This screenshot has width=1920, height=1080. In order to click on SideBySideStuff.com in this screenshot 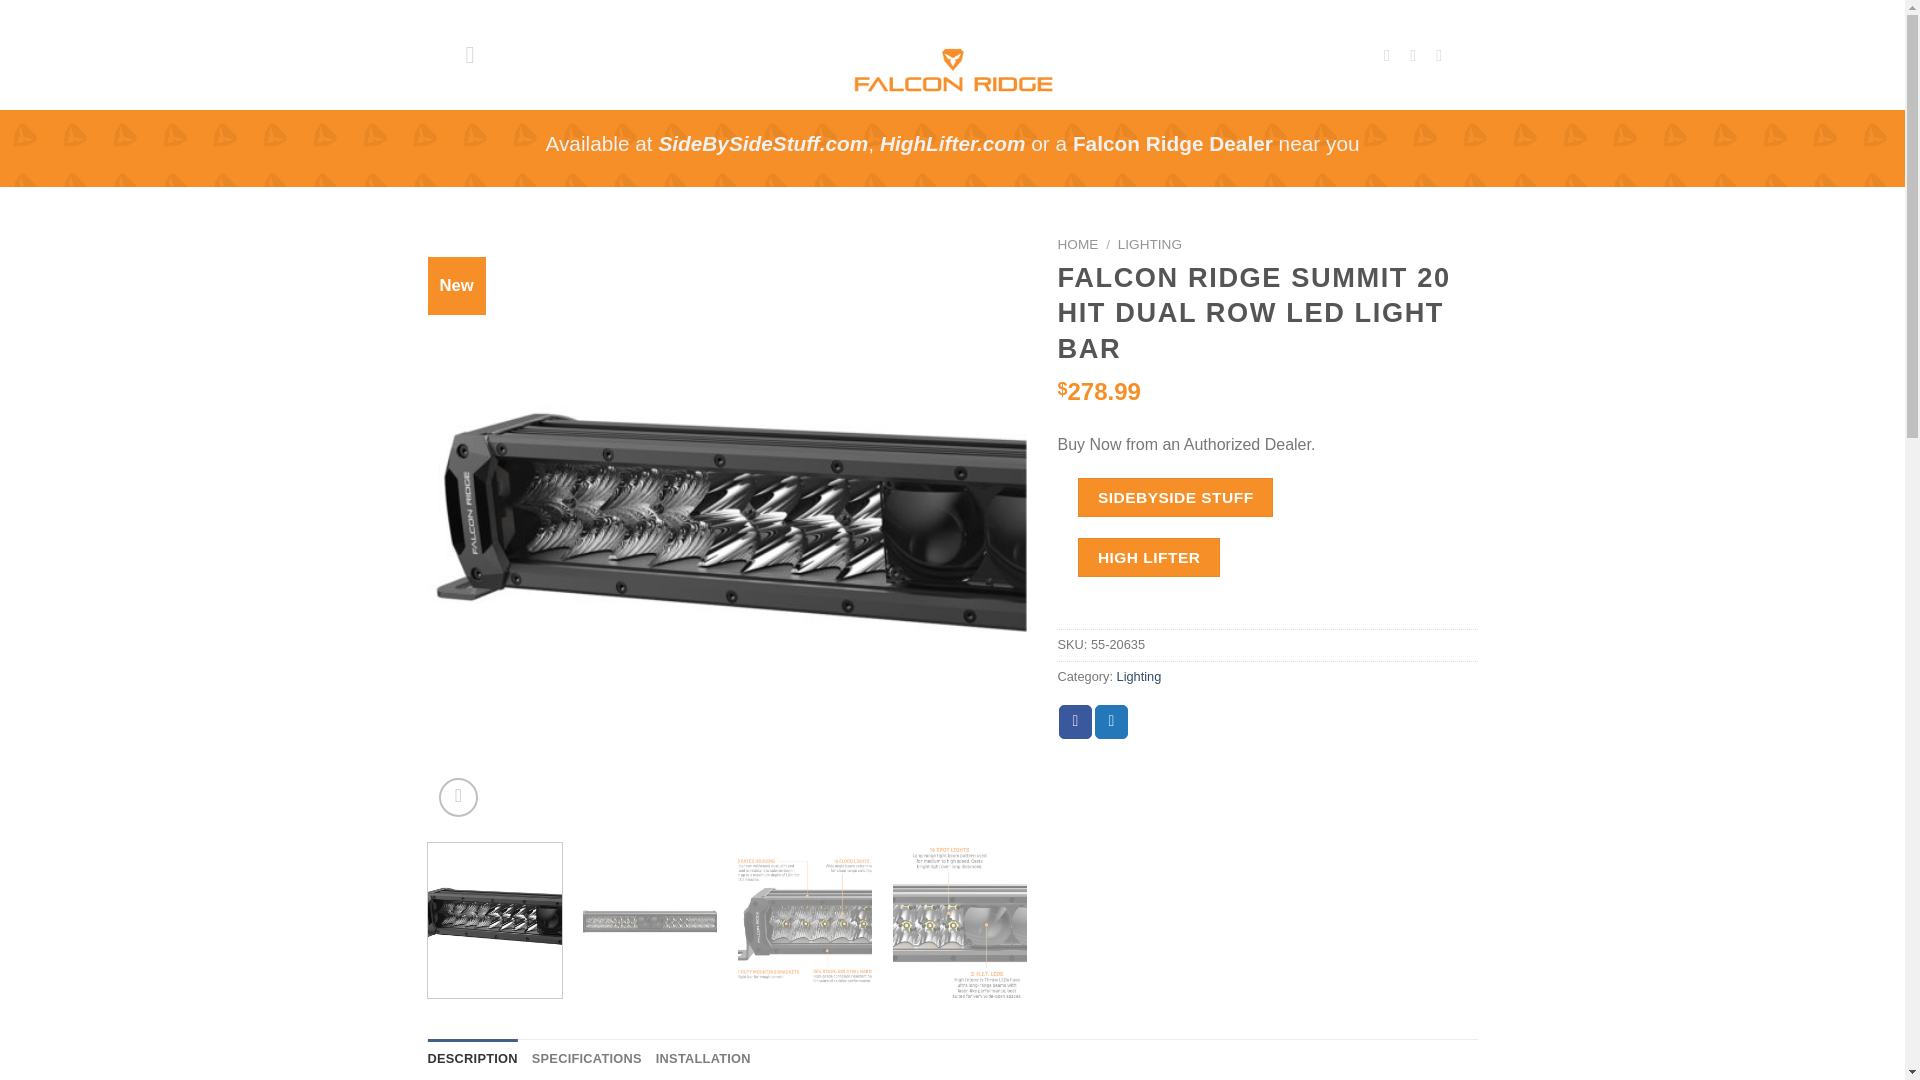, I will do `click(762, 143)`.